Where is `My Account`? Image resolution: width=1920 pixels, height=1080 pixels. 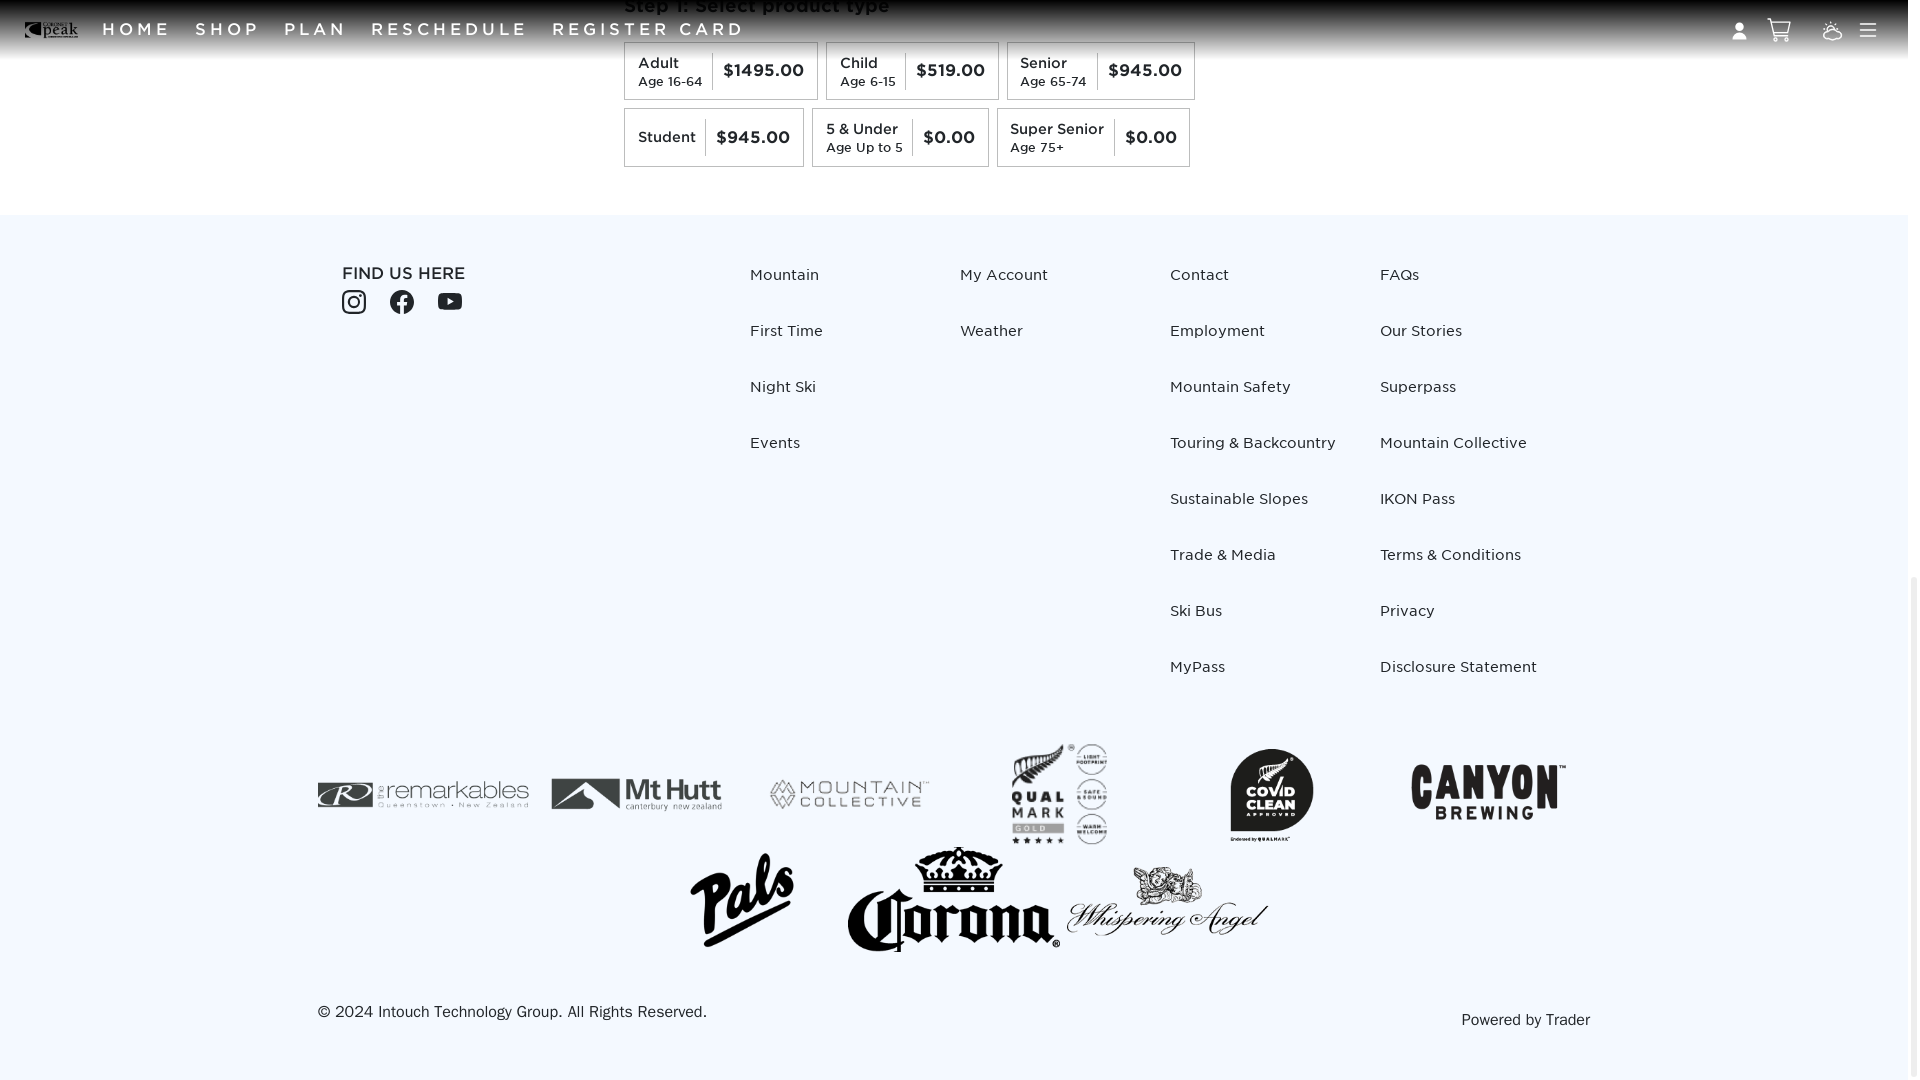
My Account is located at coordinates (1053, 283).